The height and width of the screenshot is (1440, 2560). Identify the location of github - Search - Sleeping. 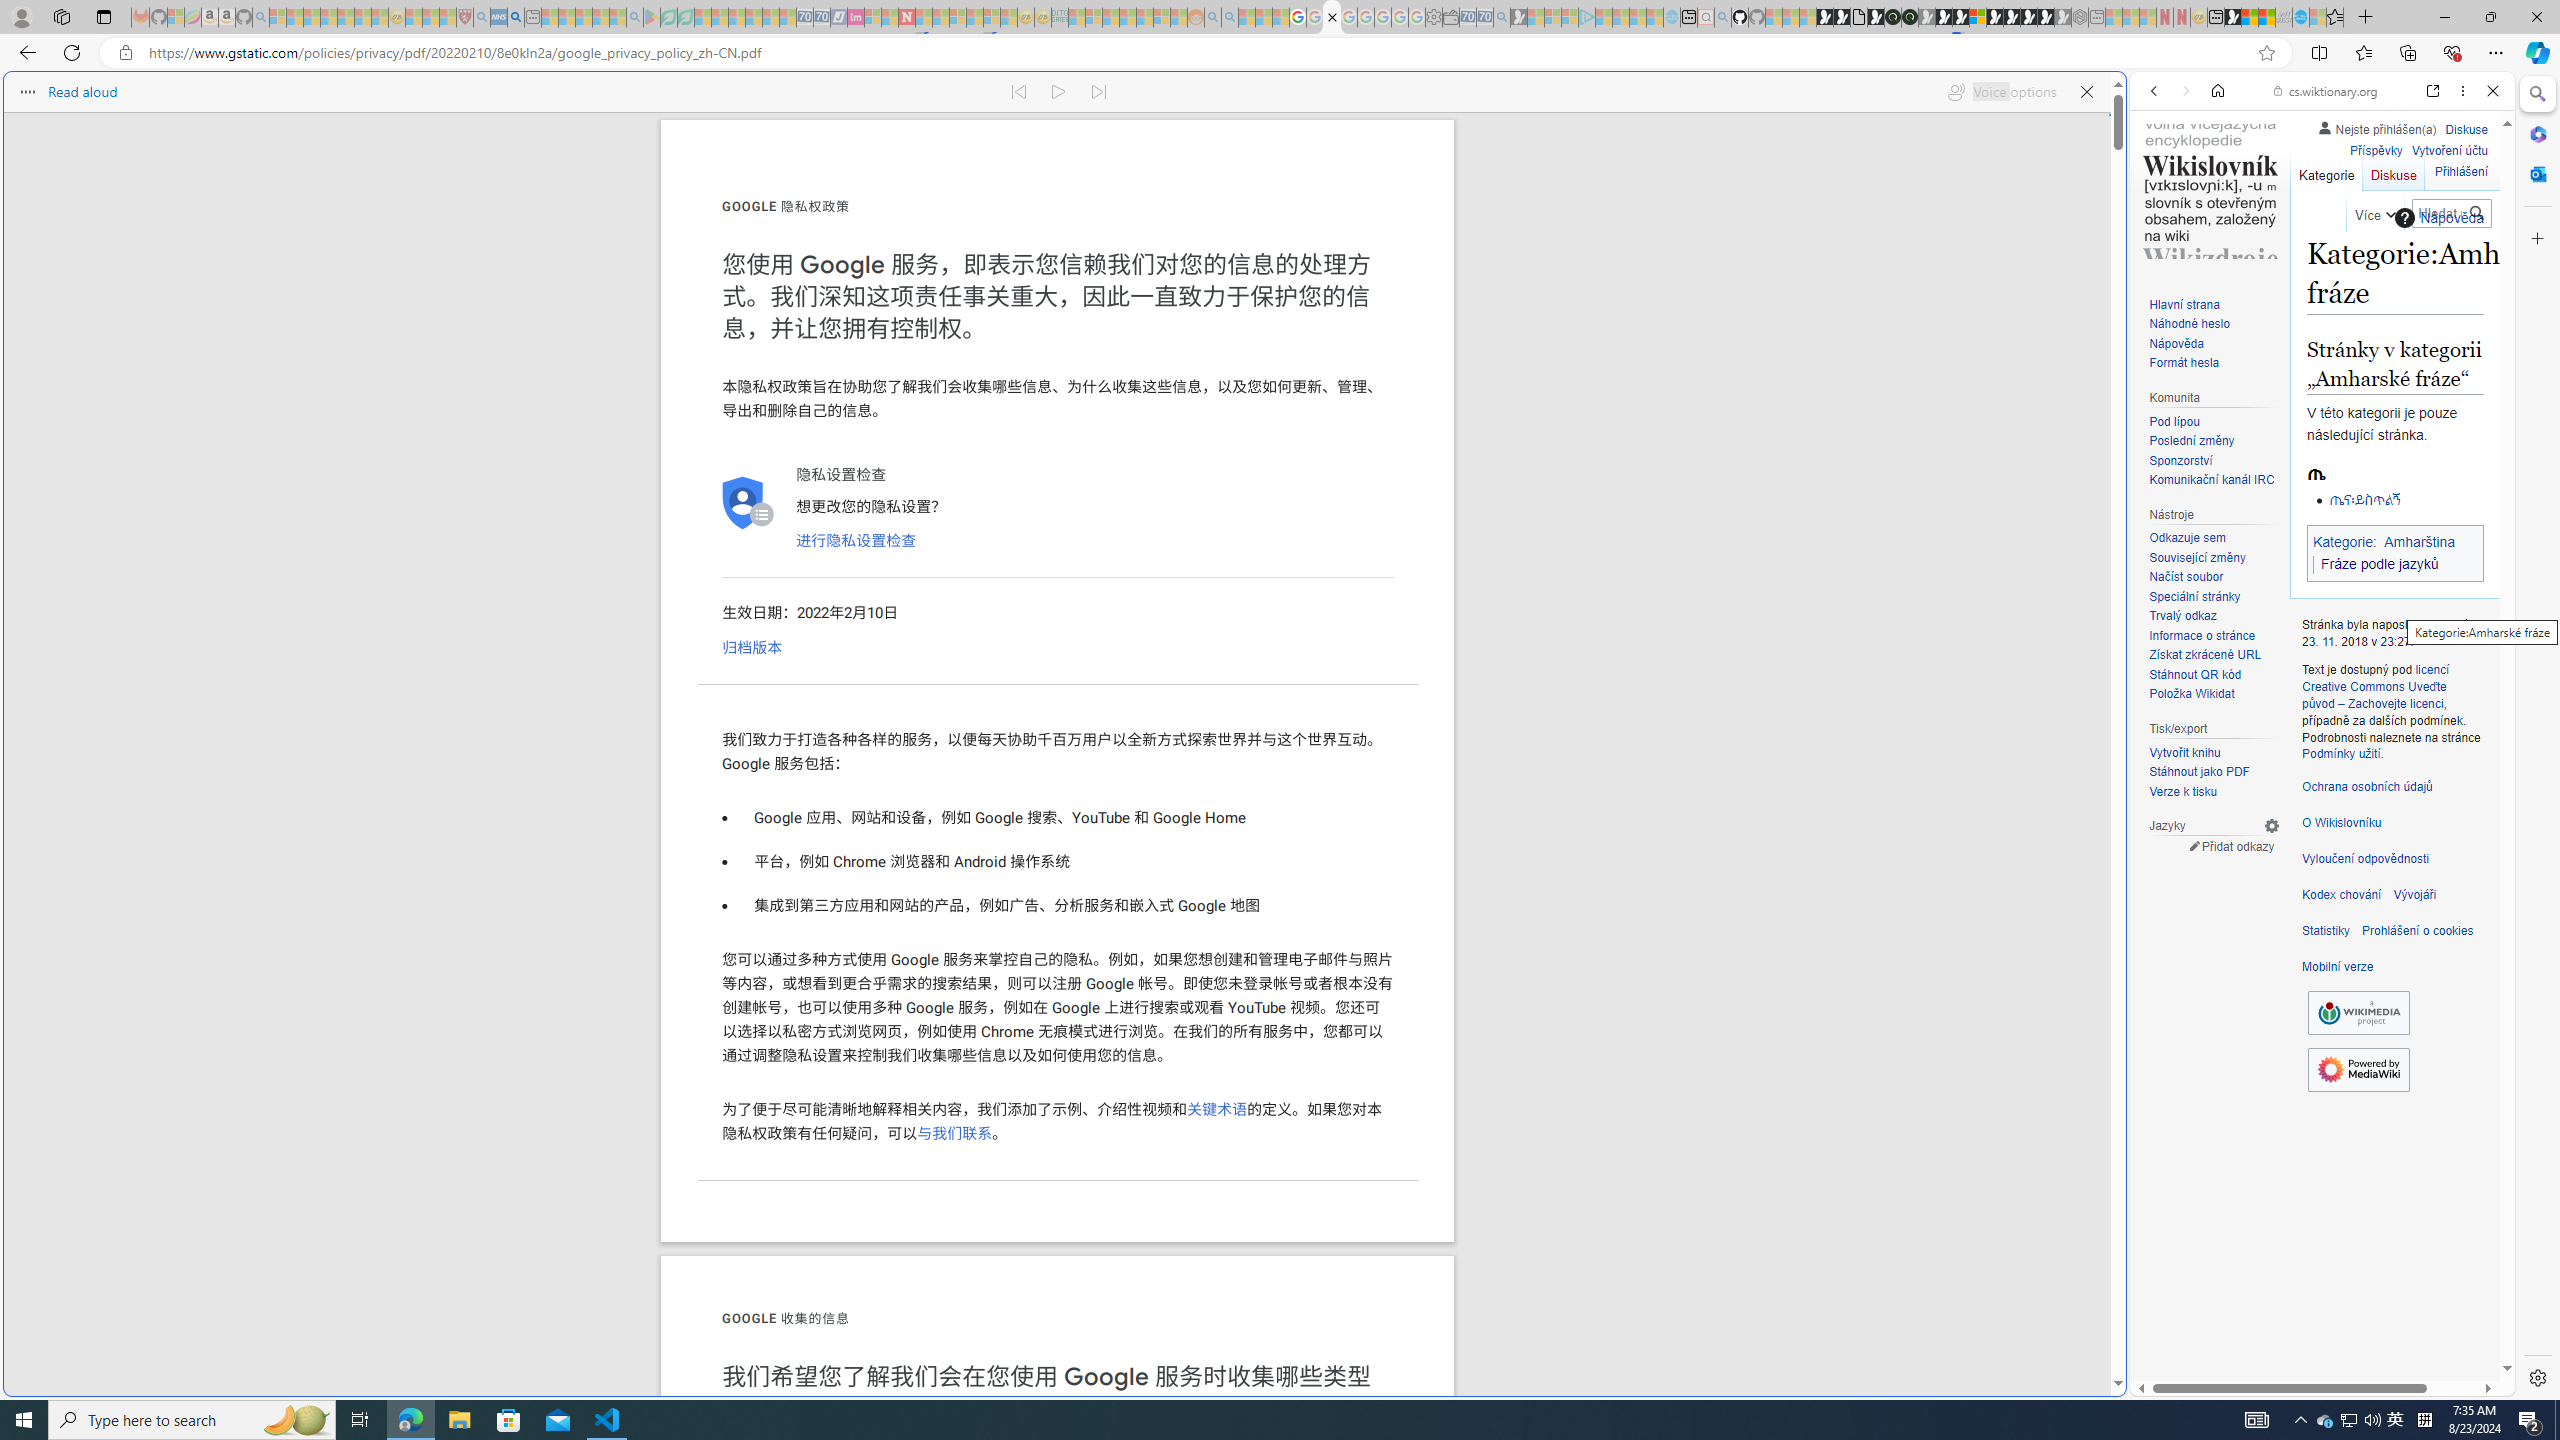
(1722, 17).